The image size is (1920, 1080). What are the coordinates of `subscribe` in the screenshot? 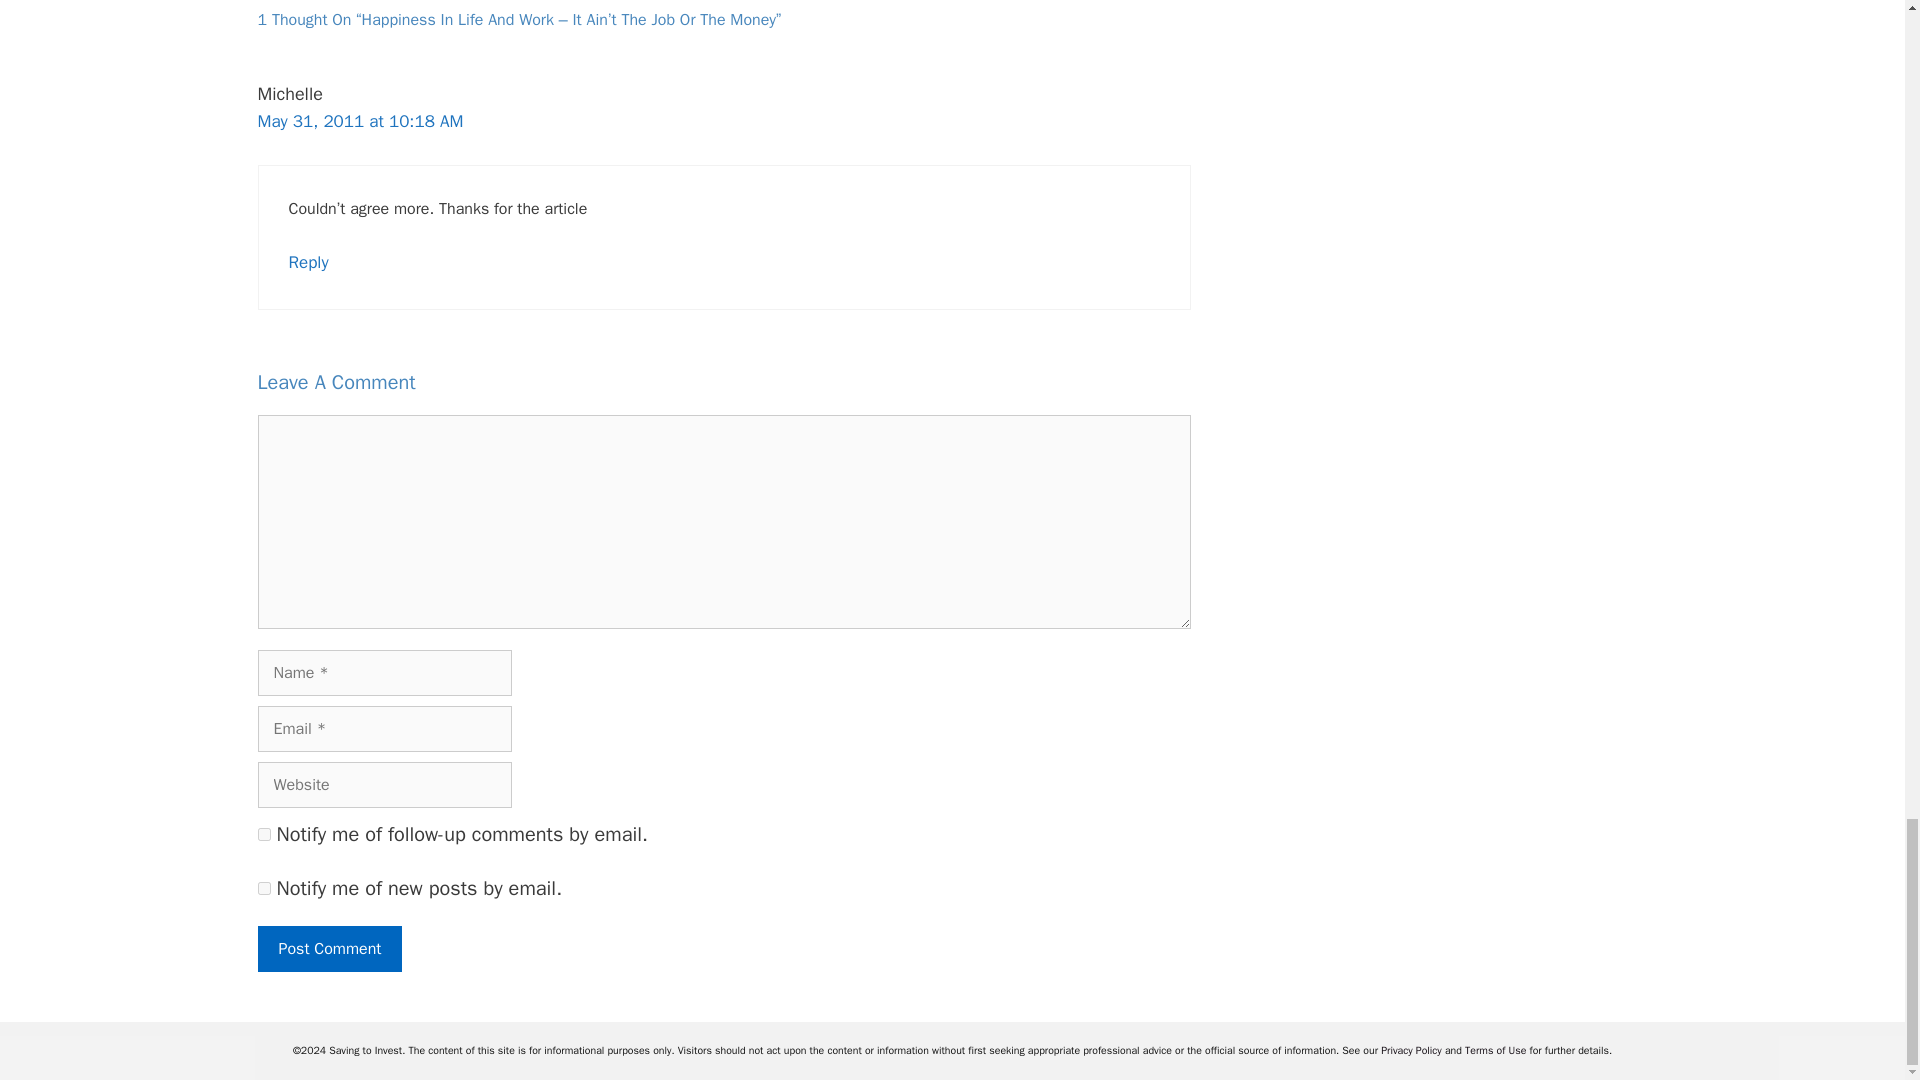 It's located at (264, 888).